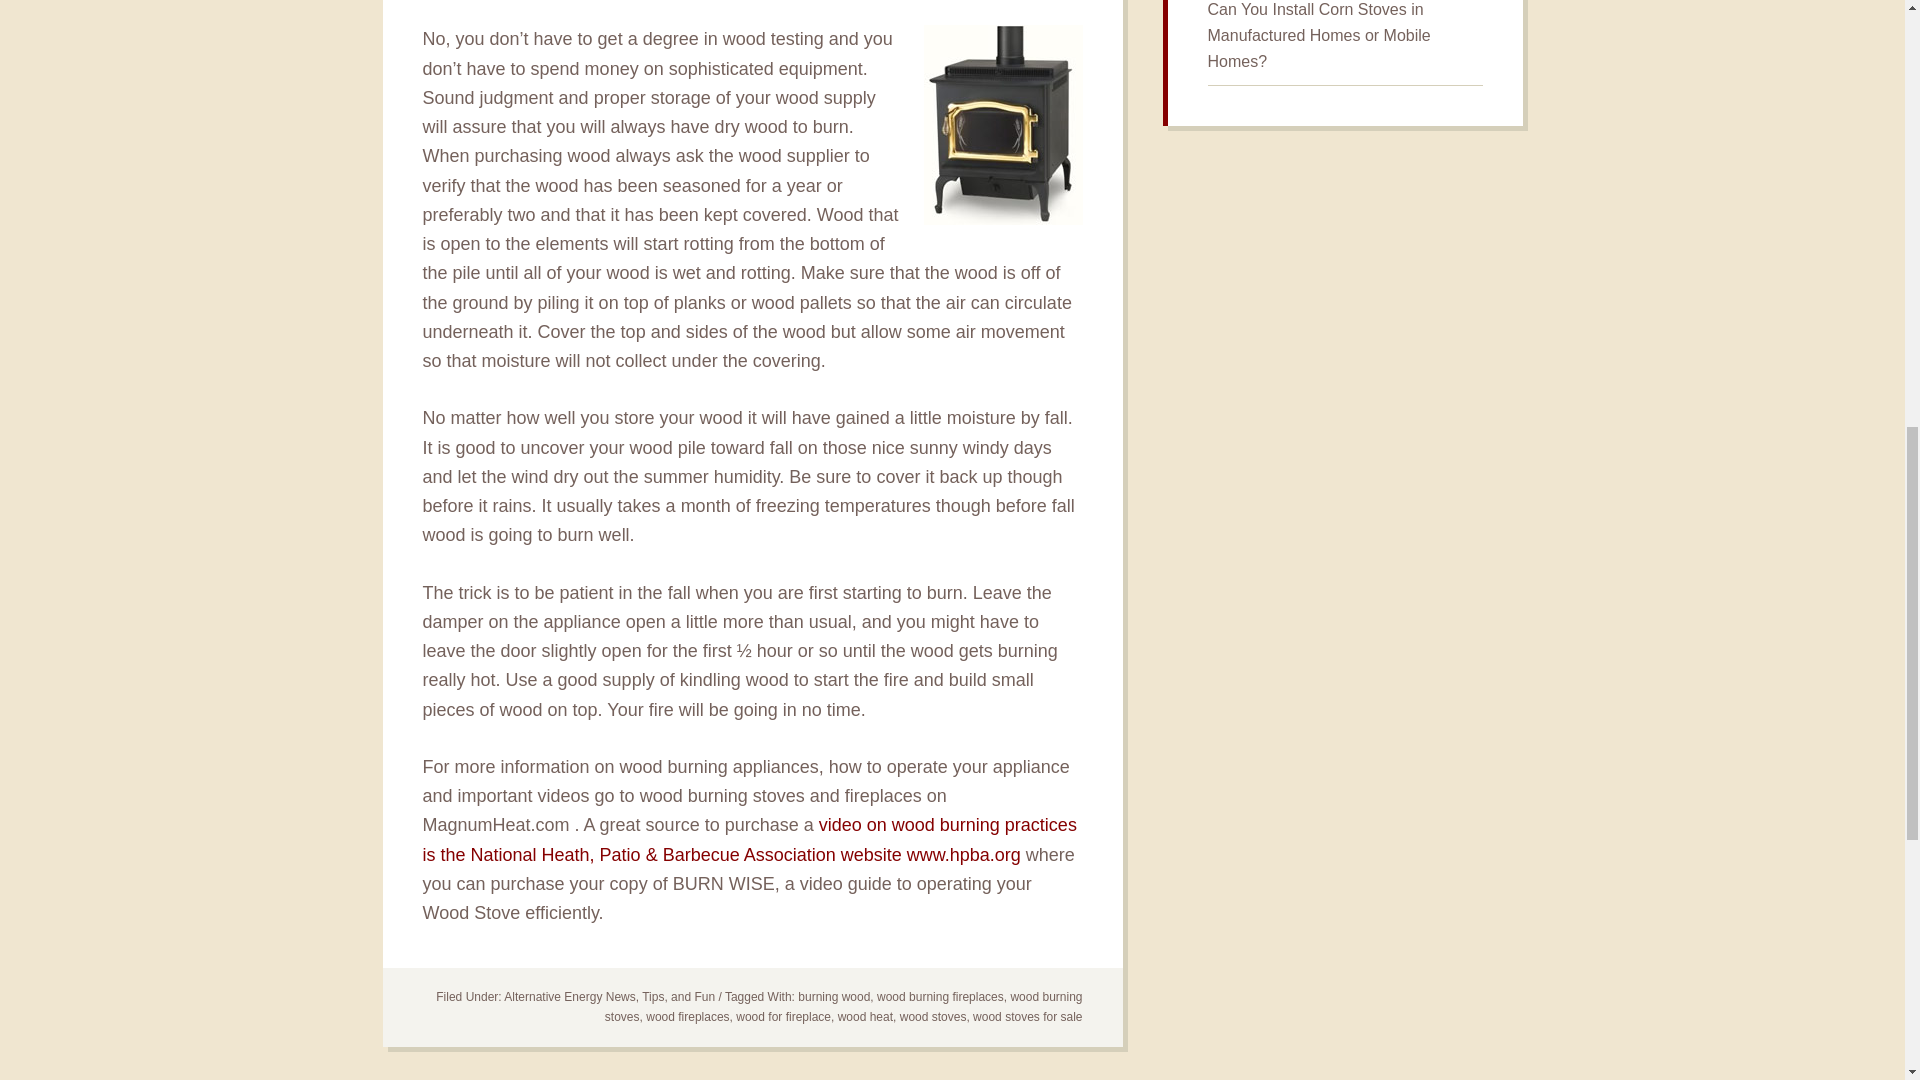 This screenshot has height=1080, width=1920. I want to click on wood burning stoves, so click(843, 1006).